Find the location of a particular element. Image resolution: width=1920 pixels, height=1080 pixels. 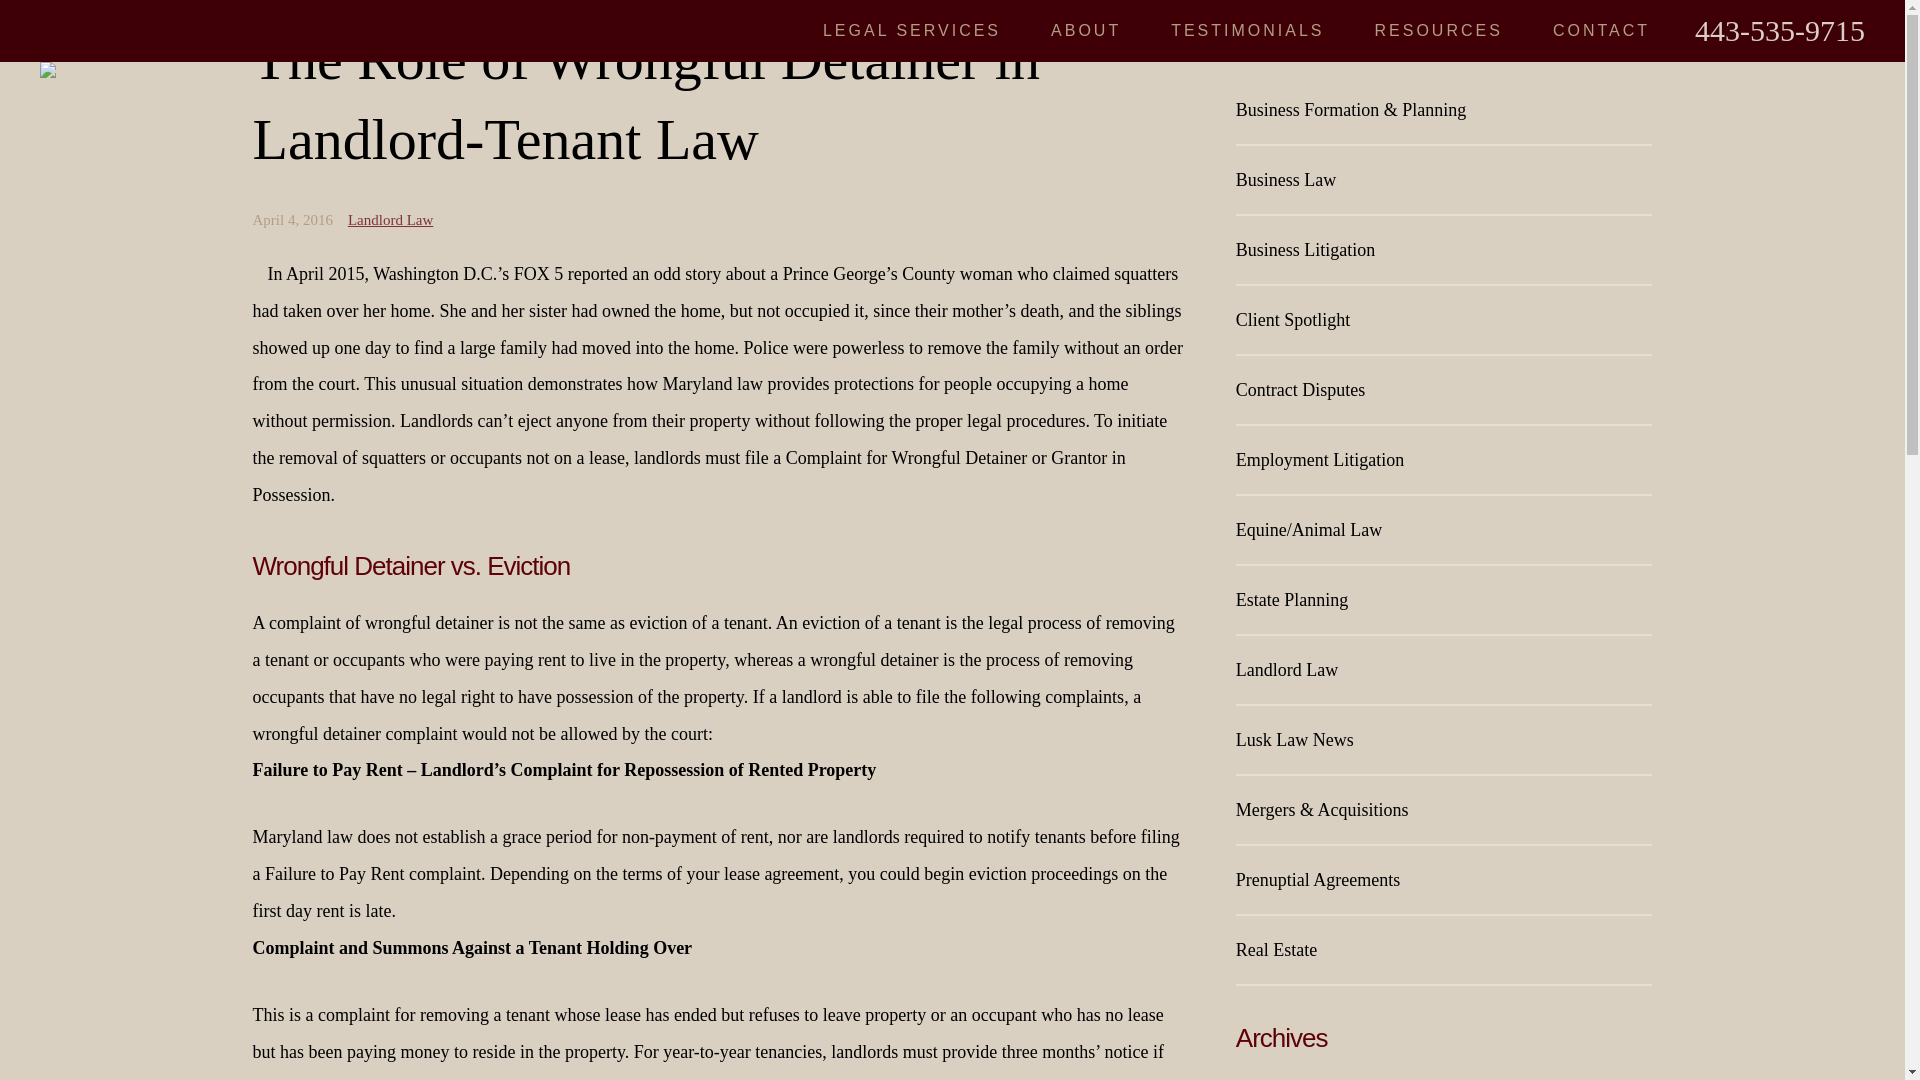

LEGAL SERVICES is located at coordinates (912, 30).